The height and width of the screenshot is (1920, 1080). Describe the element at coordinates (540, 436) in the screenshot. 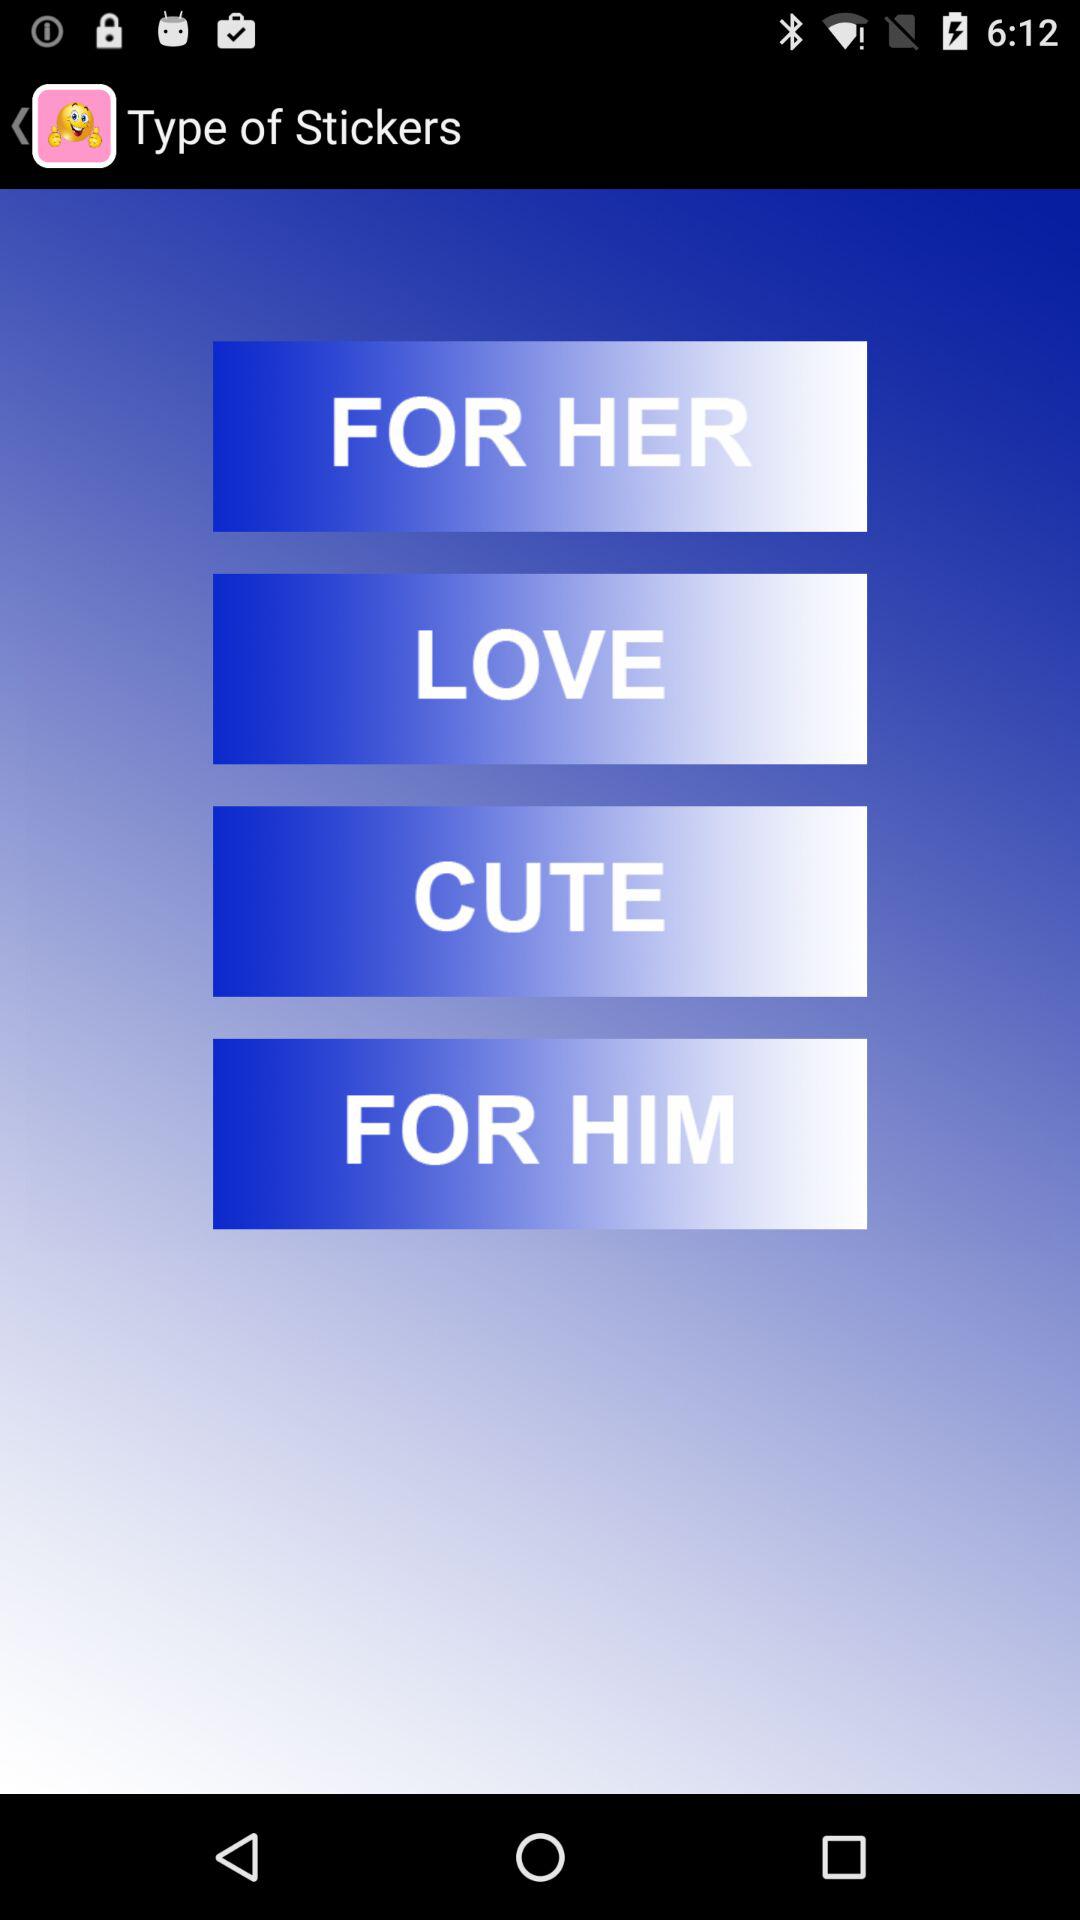

I see `open link` at that location.